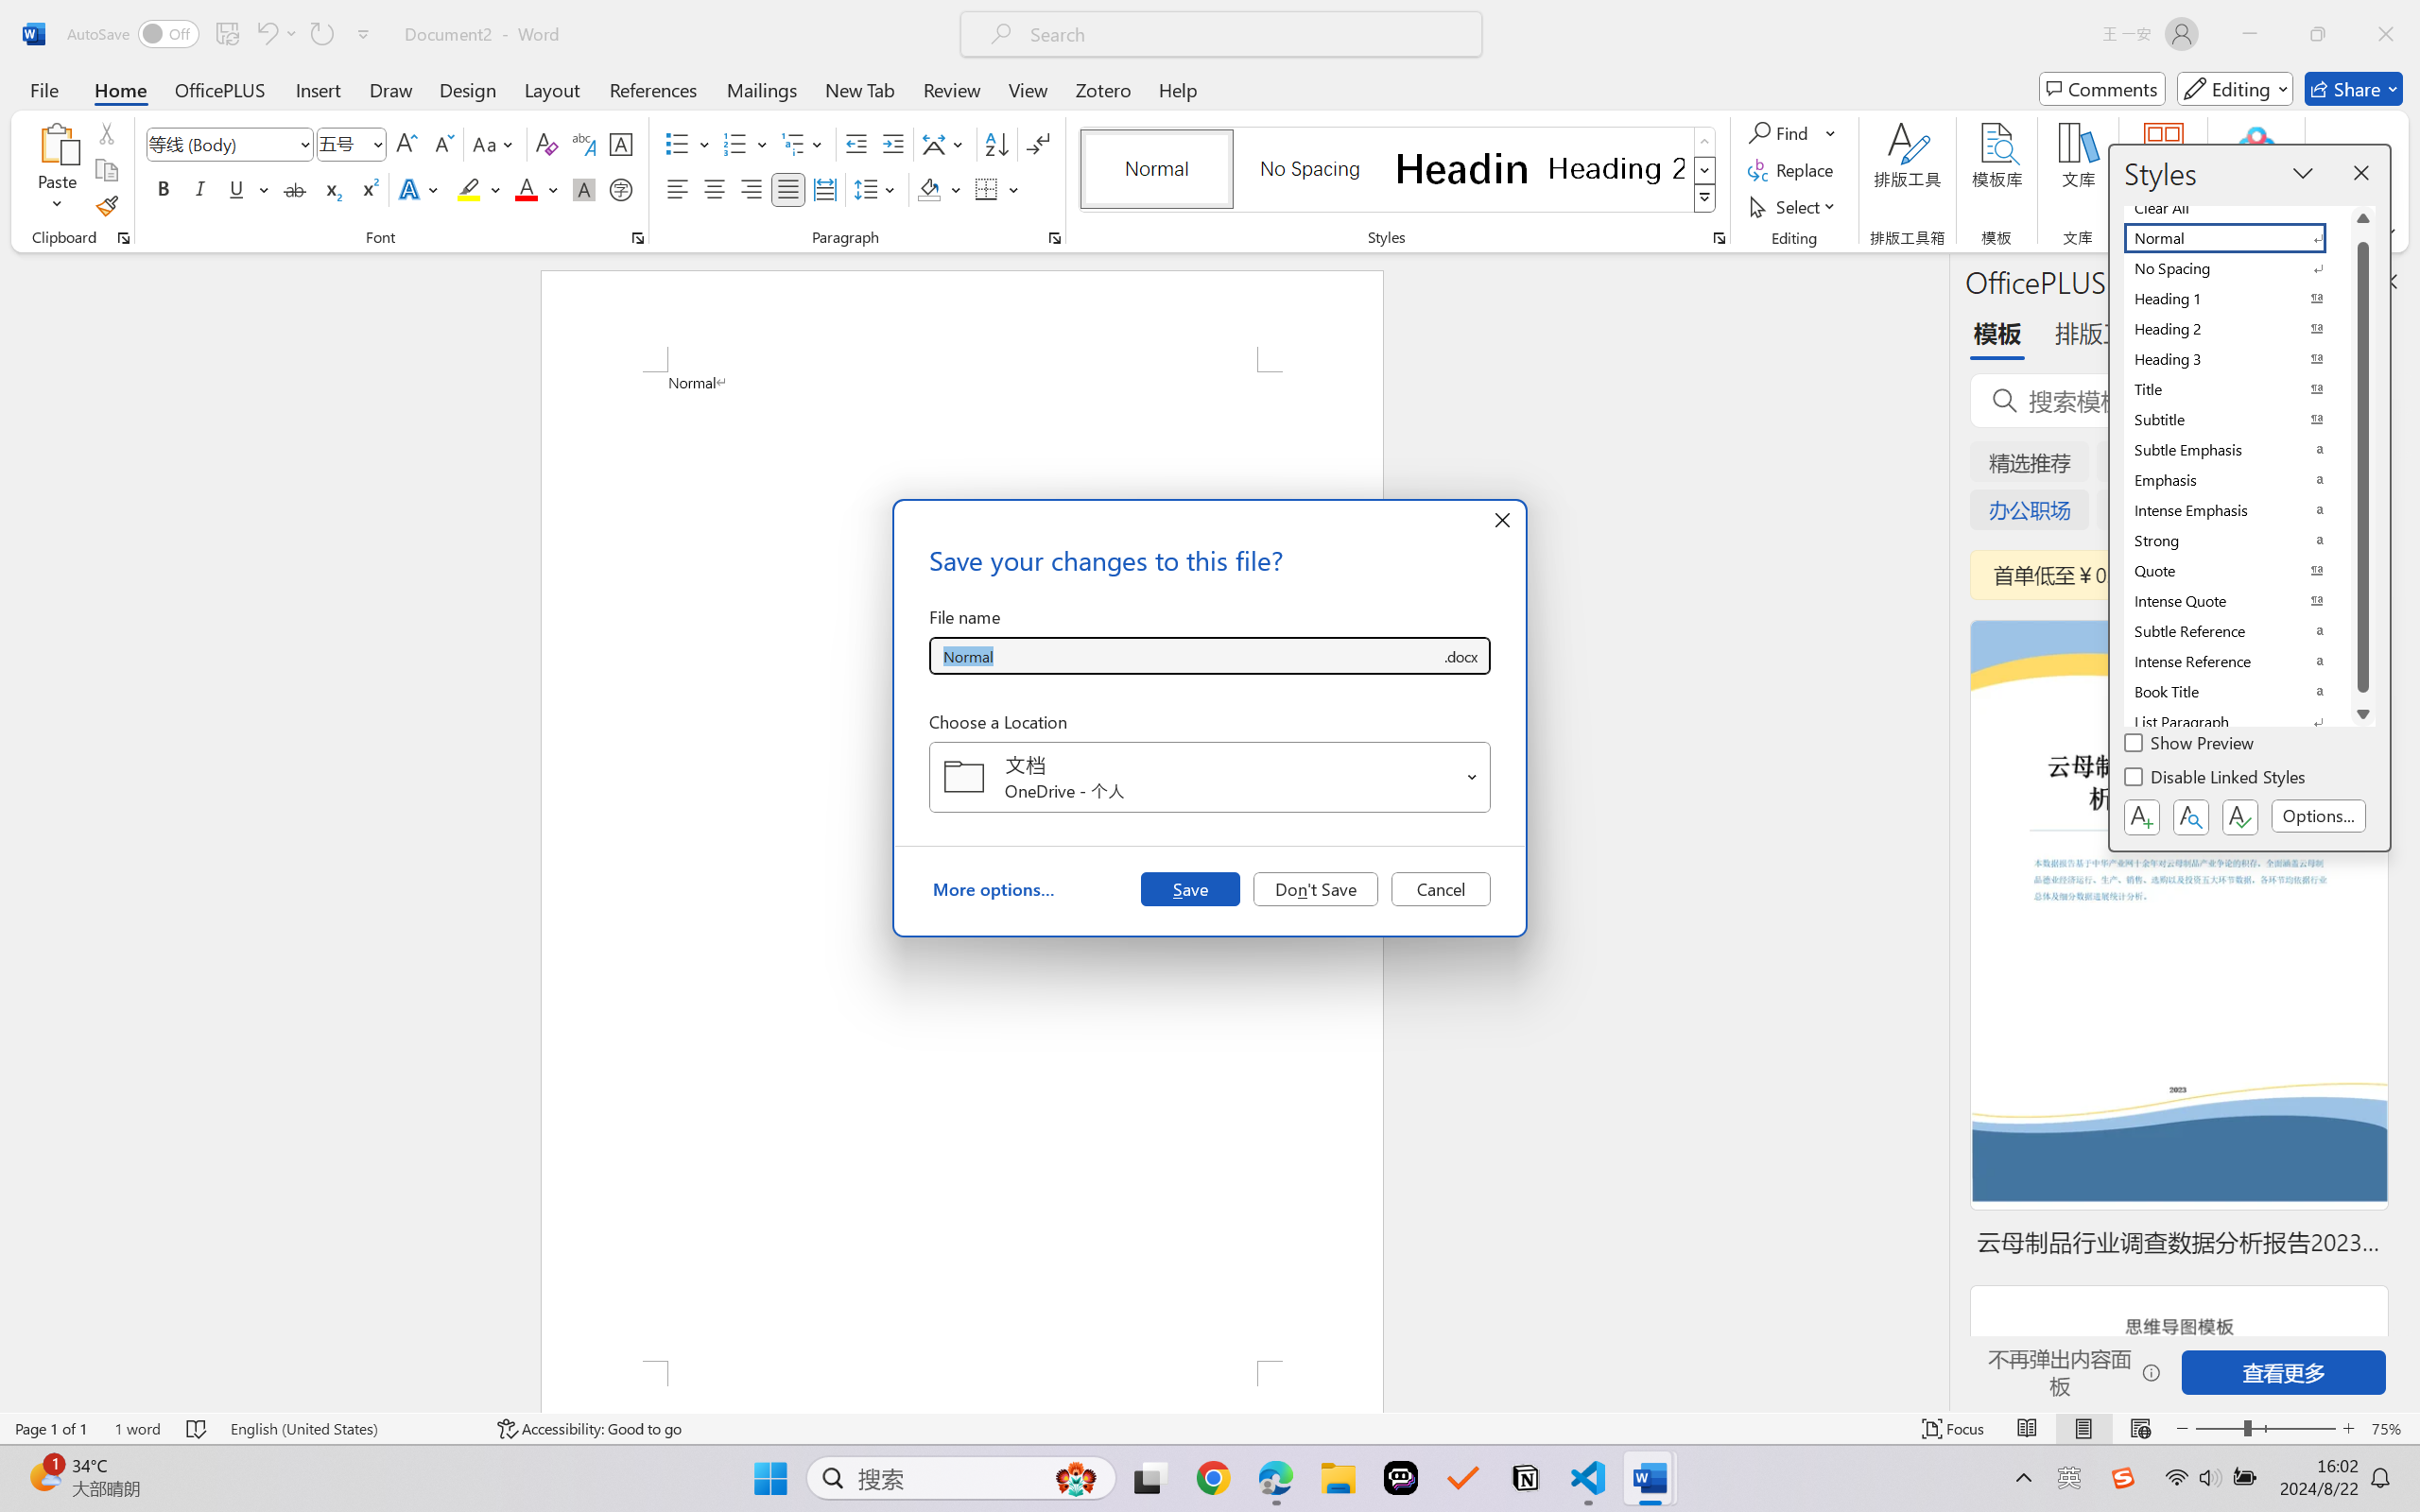 Image resolution: width=2420 pixels, height=1512 pixels. What do you see at coordinates (940, 189) in the screenshot?
I see `Shading` at bounding box center [940, 189].